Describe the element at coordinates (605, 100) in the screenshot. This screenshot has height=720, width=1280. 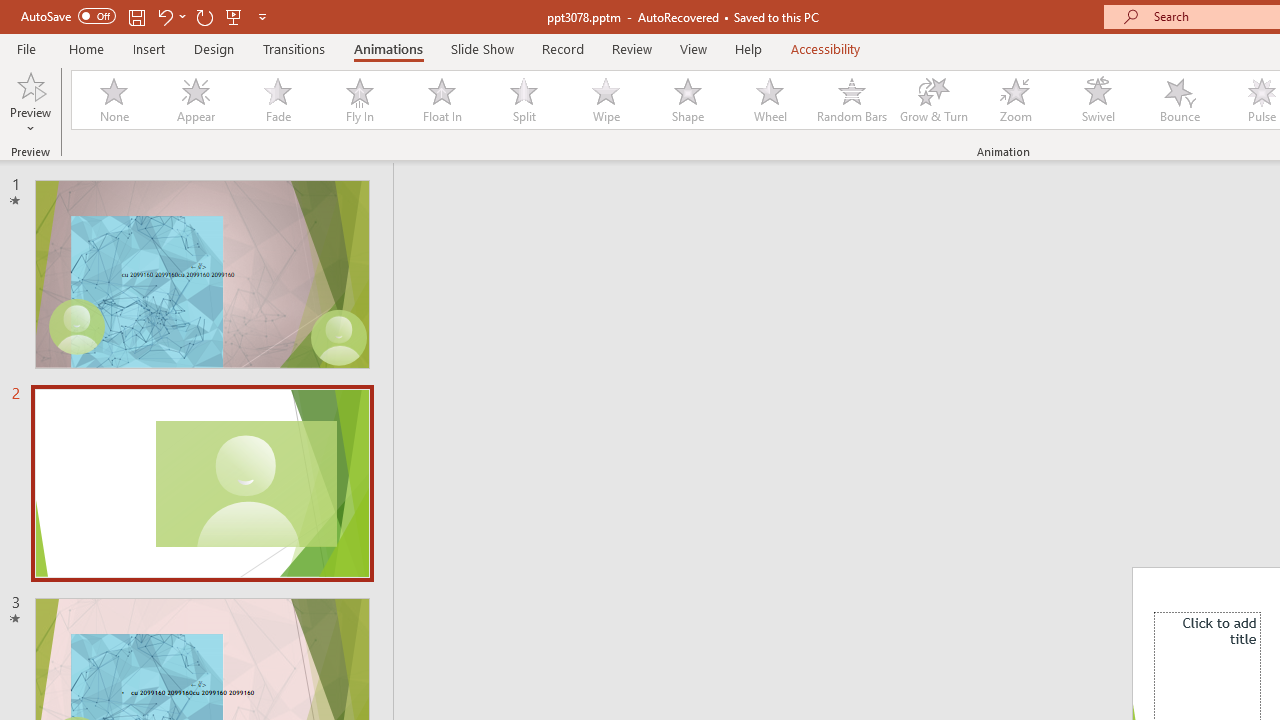
I see `Wipe` at that location.